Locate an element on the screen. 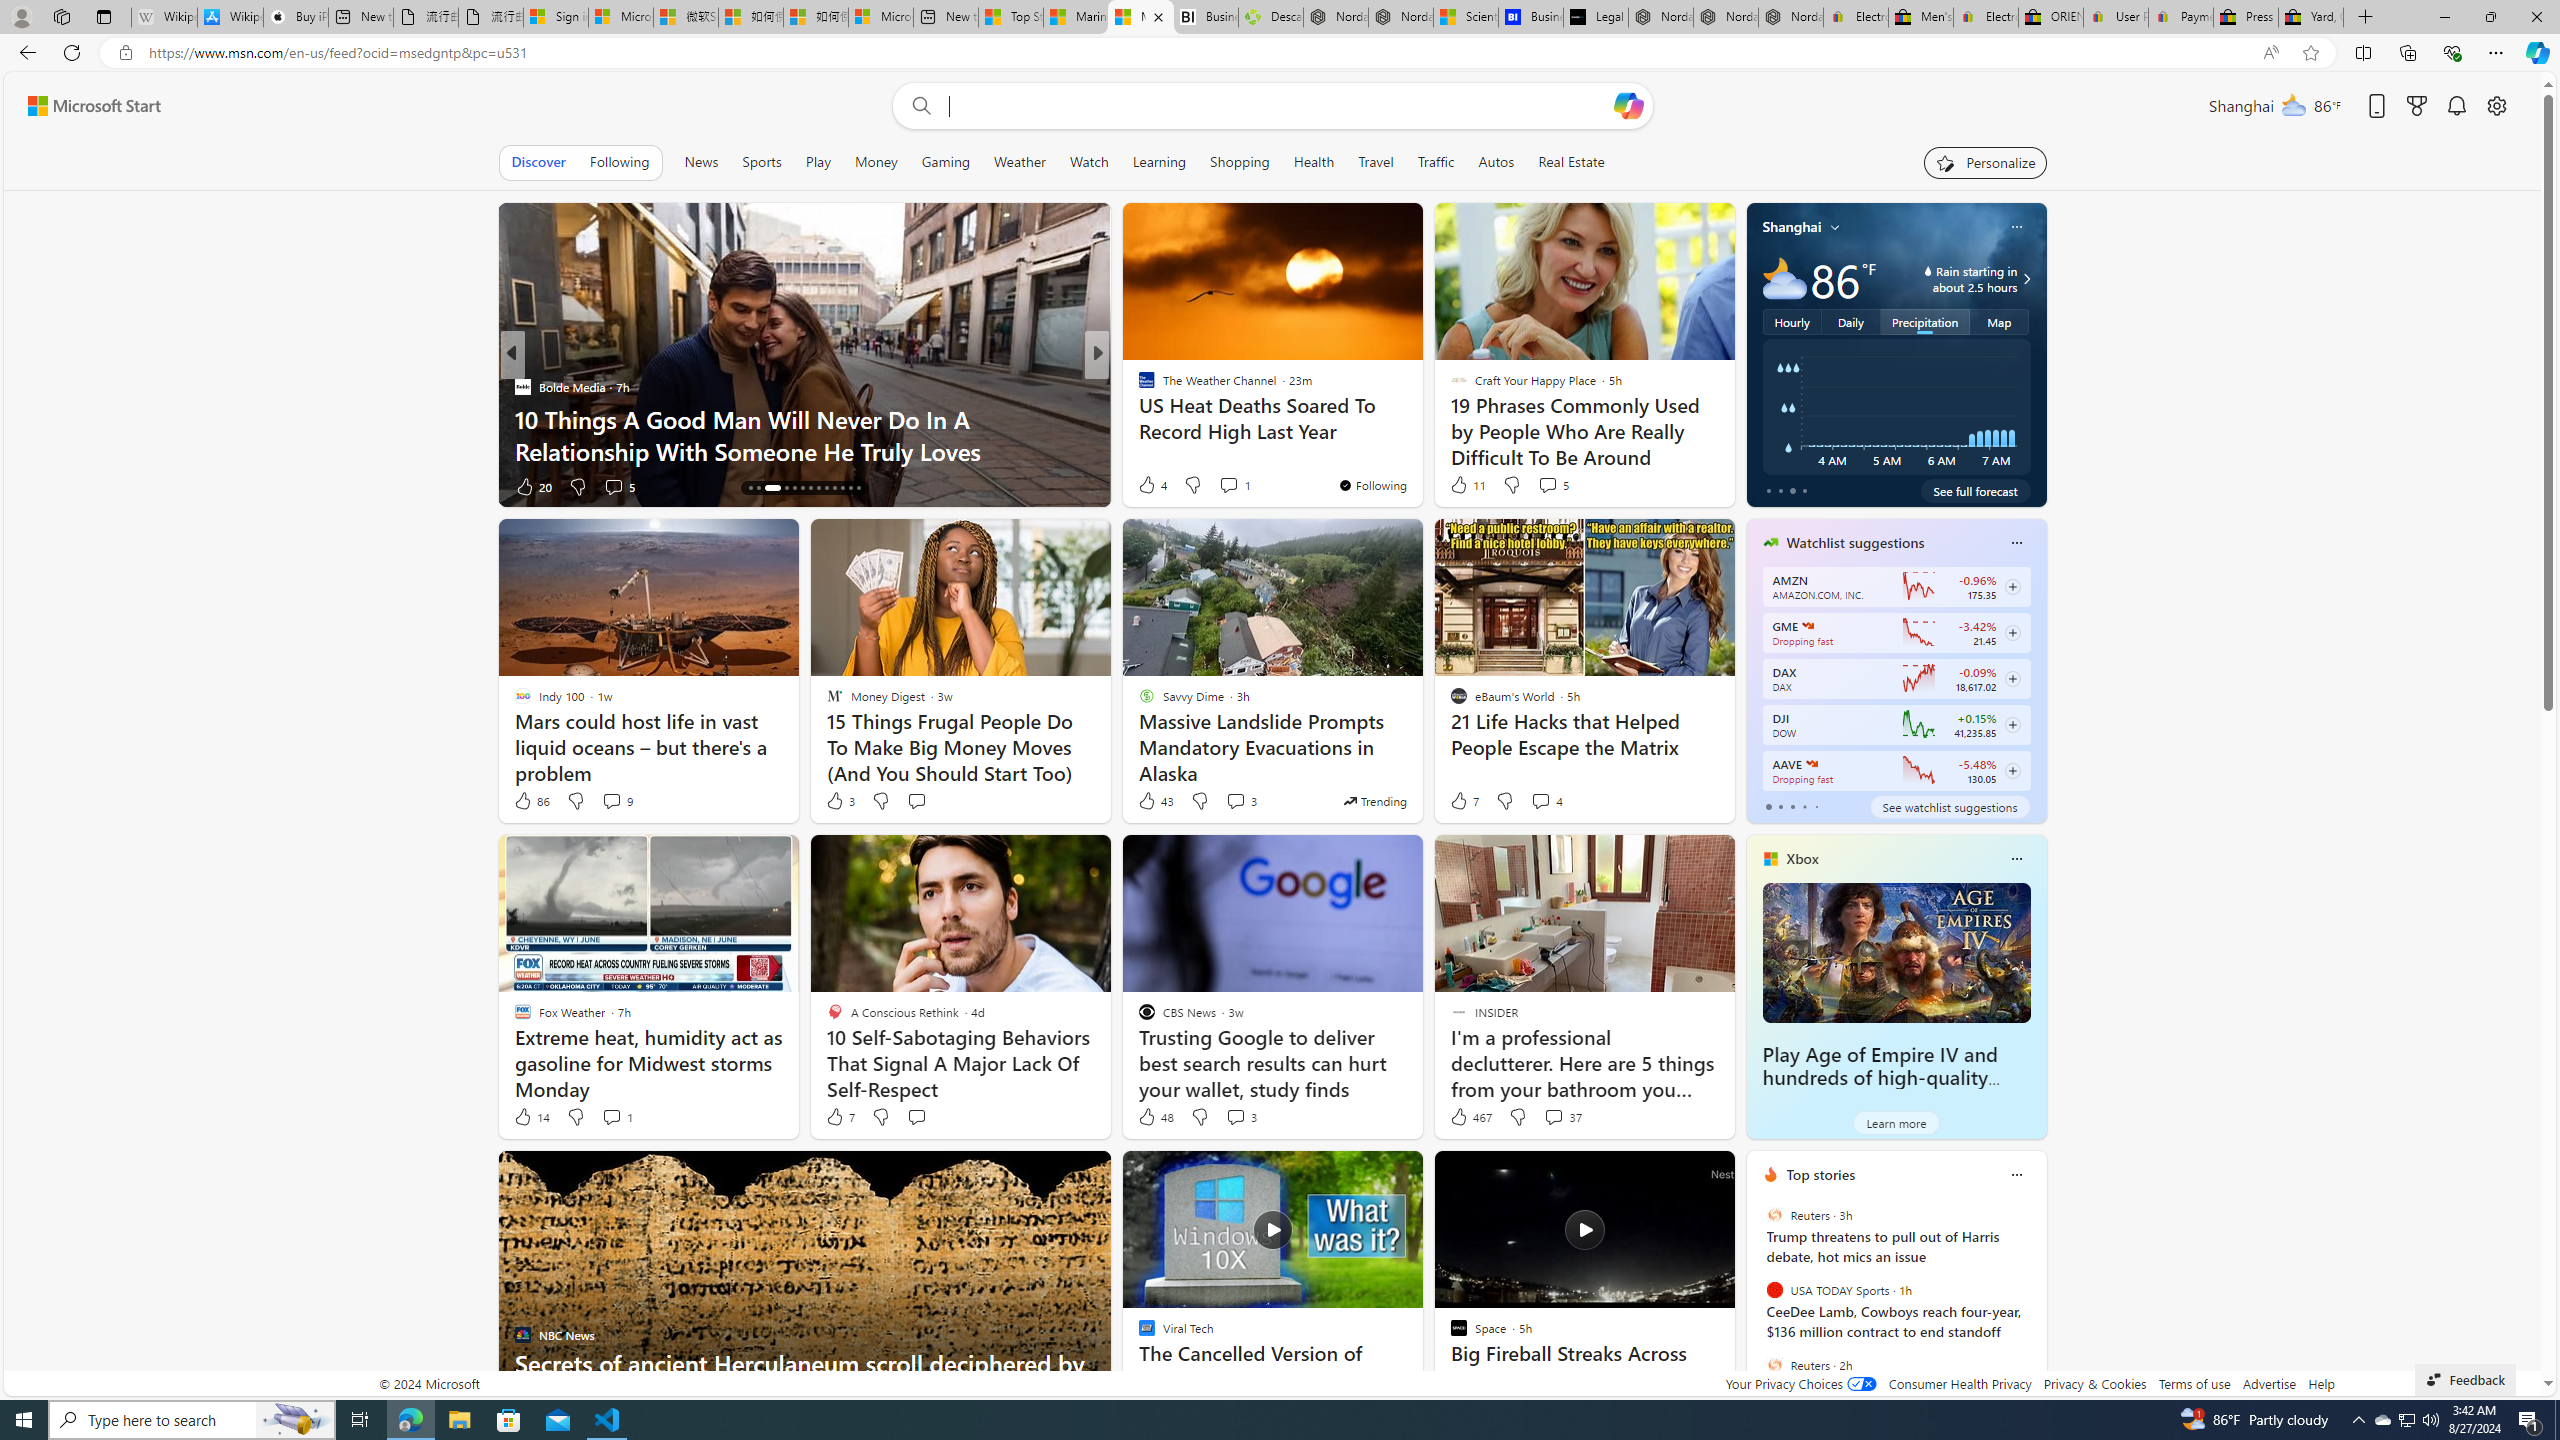 The width and height of the screenshot is (2560, 1440). AutomationID: tab-25 is located at coordinates (850, 488).